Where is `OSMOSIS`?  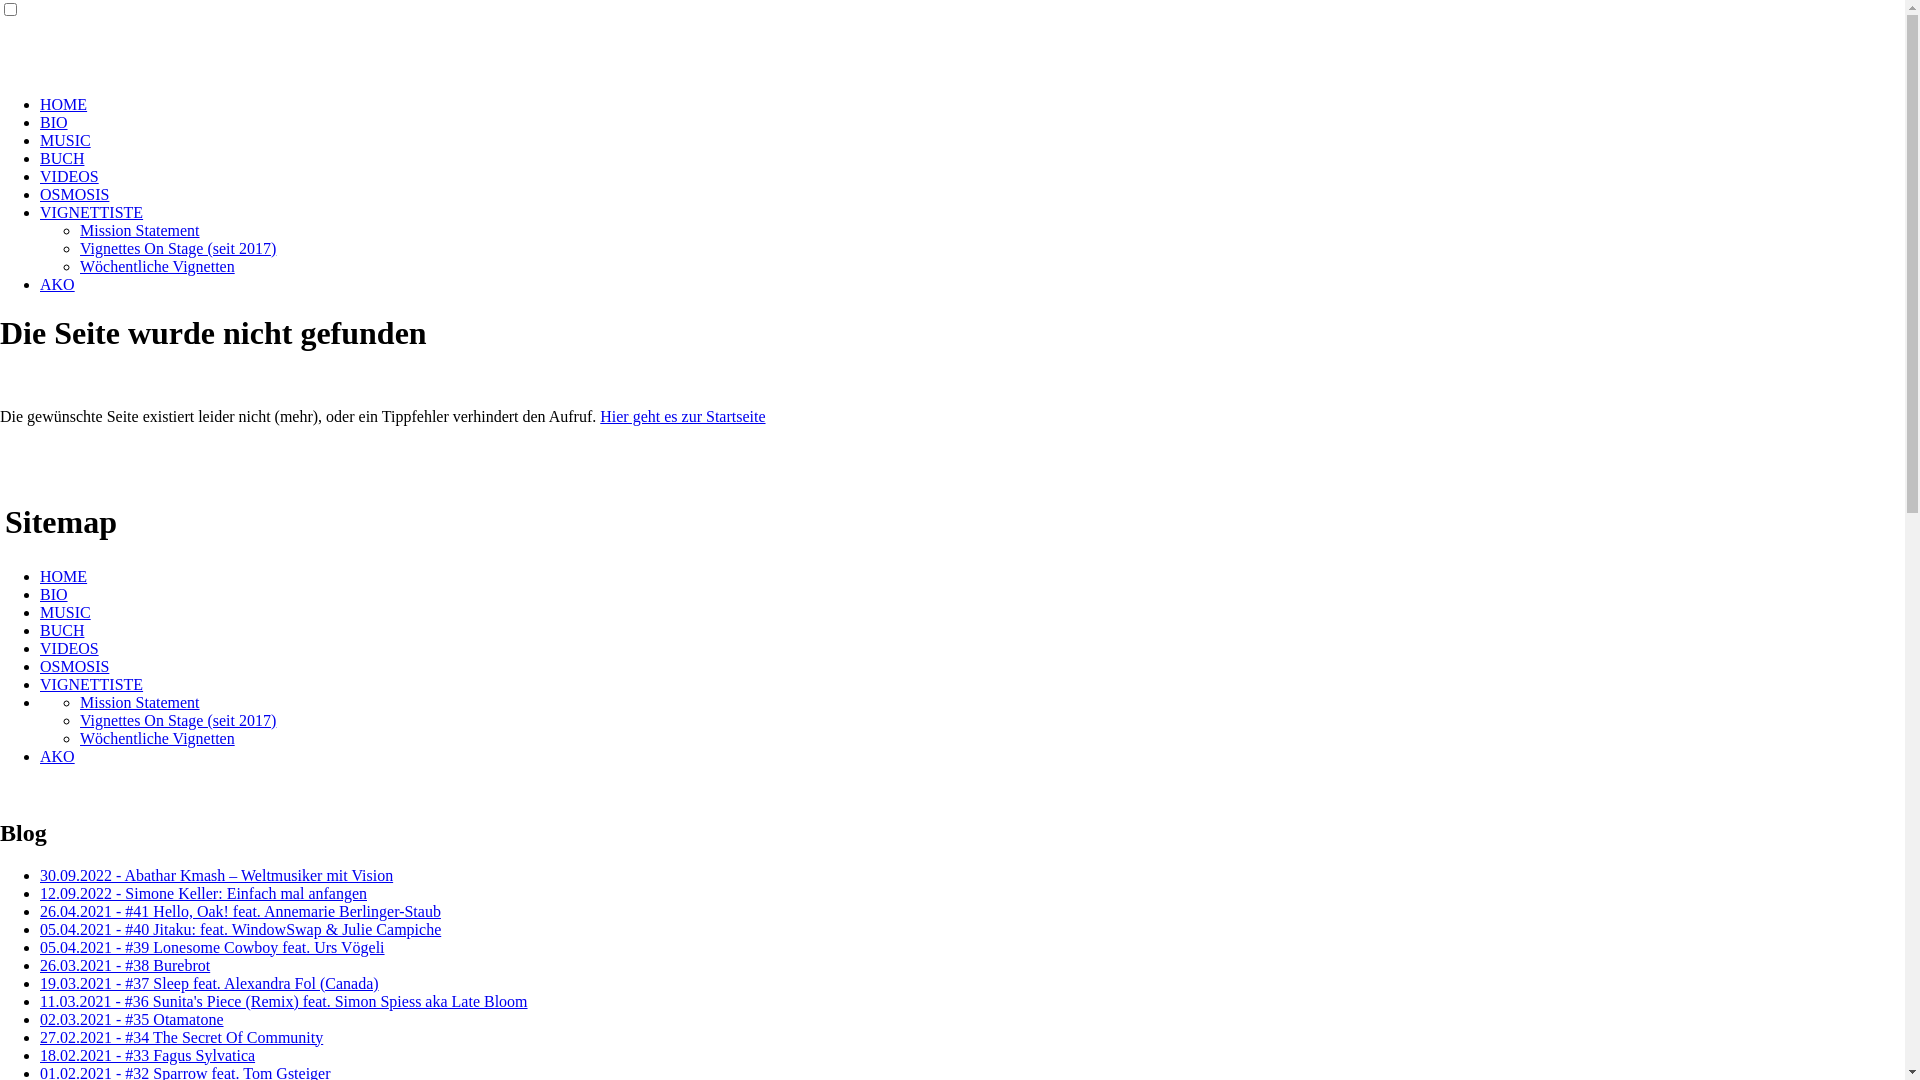 OSMOSIS is located at coordinates (74, 194).